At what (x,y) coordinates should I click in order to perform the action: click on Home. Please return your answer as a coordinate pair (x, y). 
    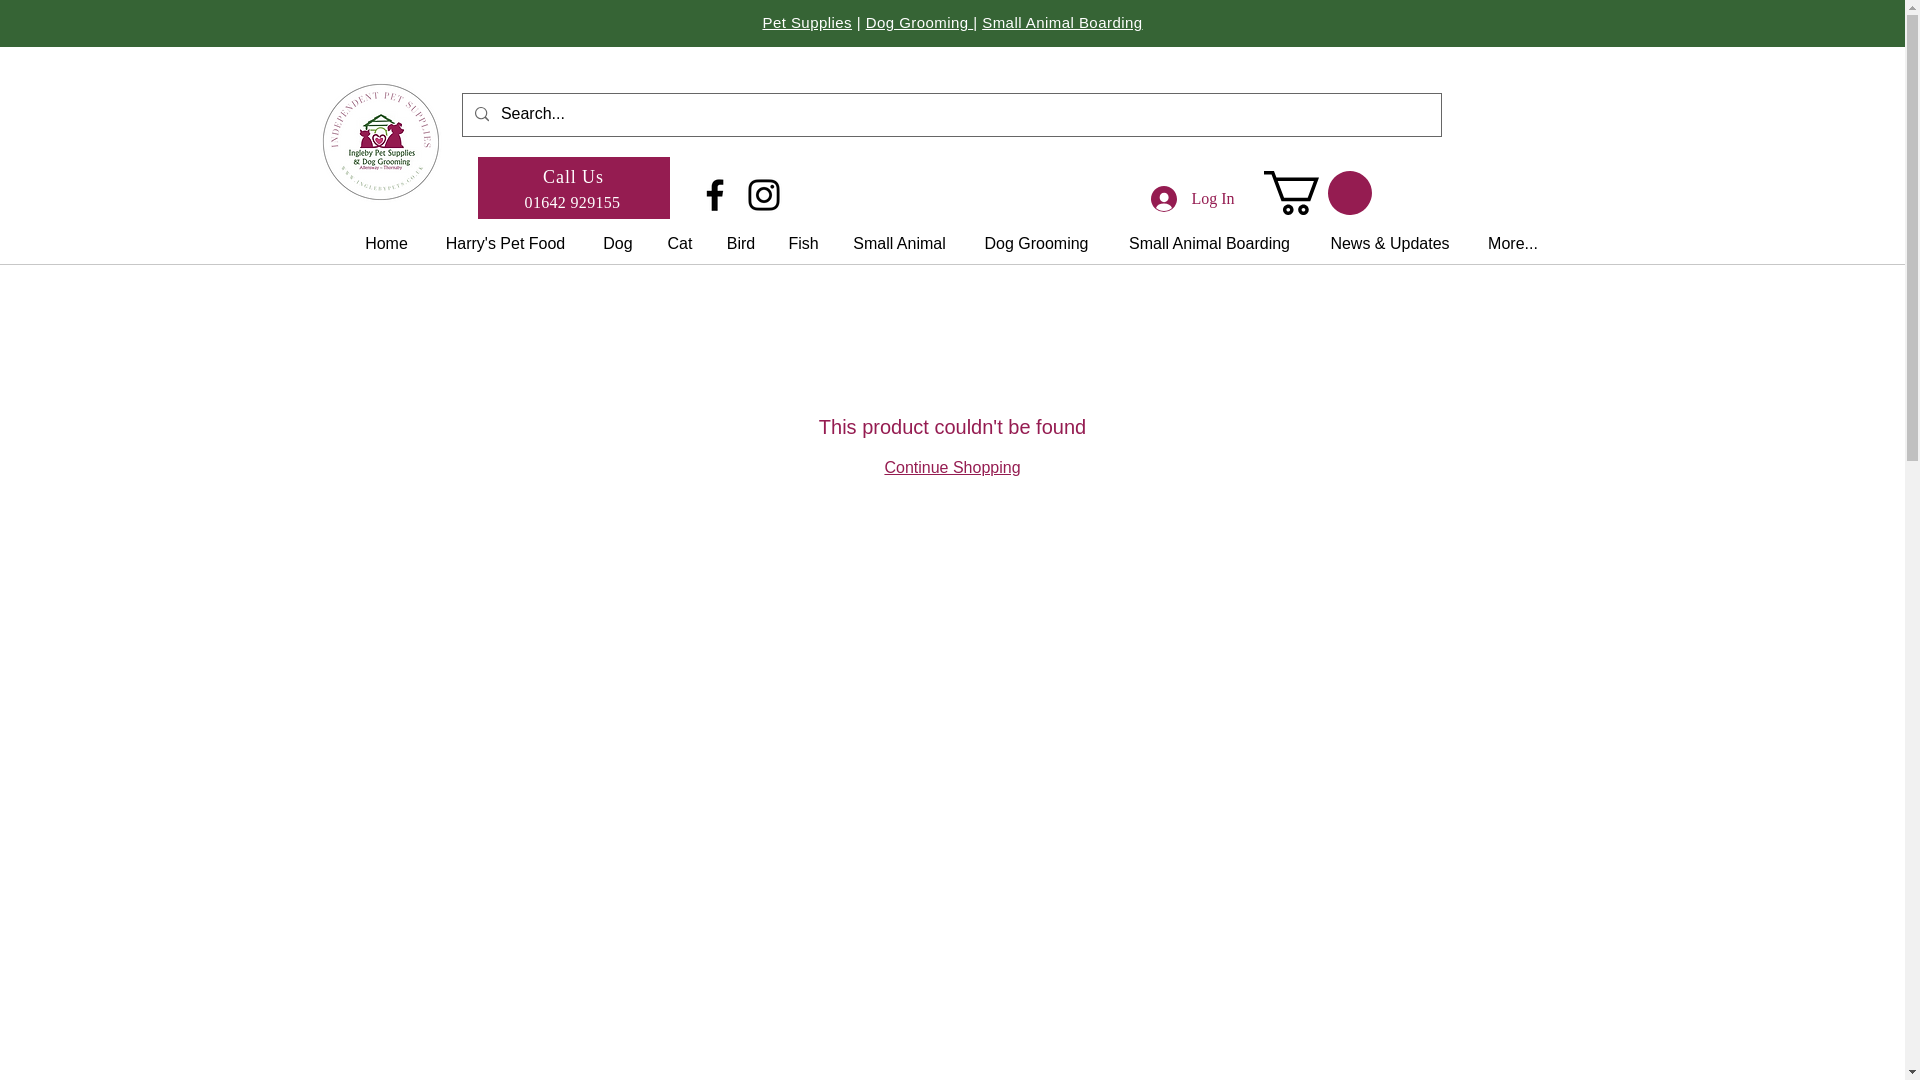
    Looking at the image, I should click on (386, 243).